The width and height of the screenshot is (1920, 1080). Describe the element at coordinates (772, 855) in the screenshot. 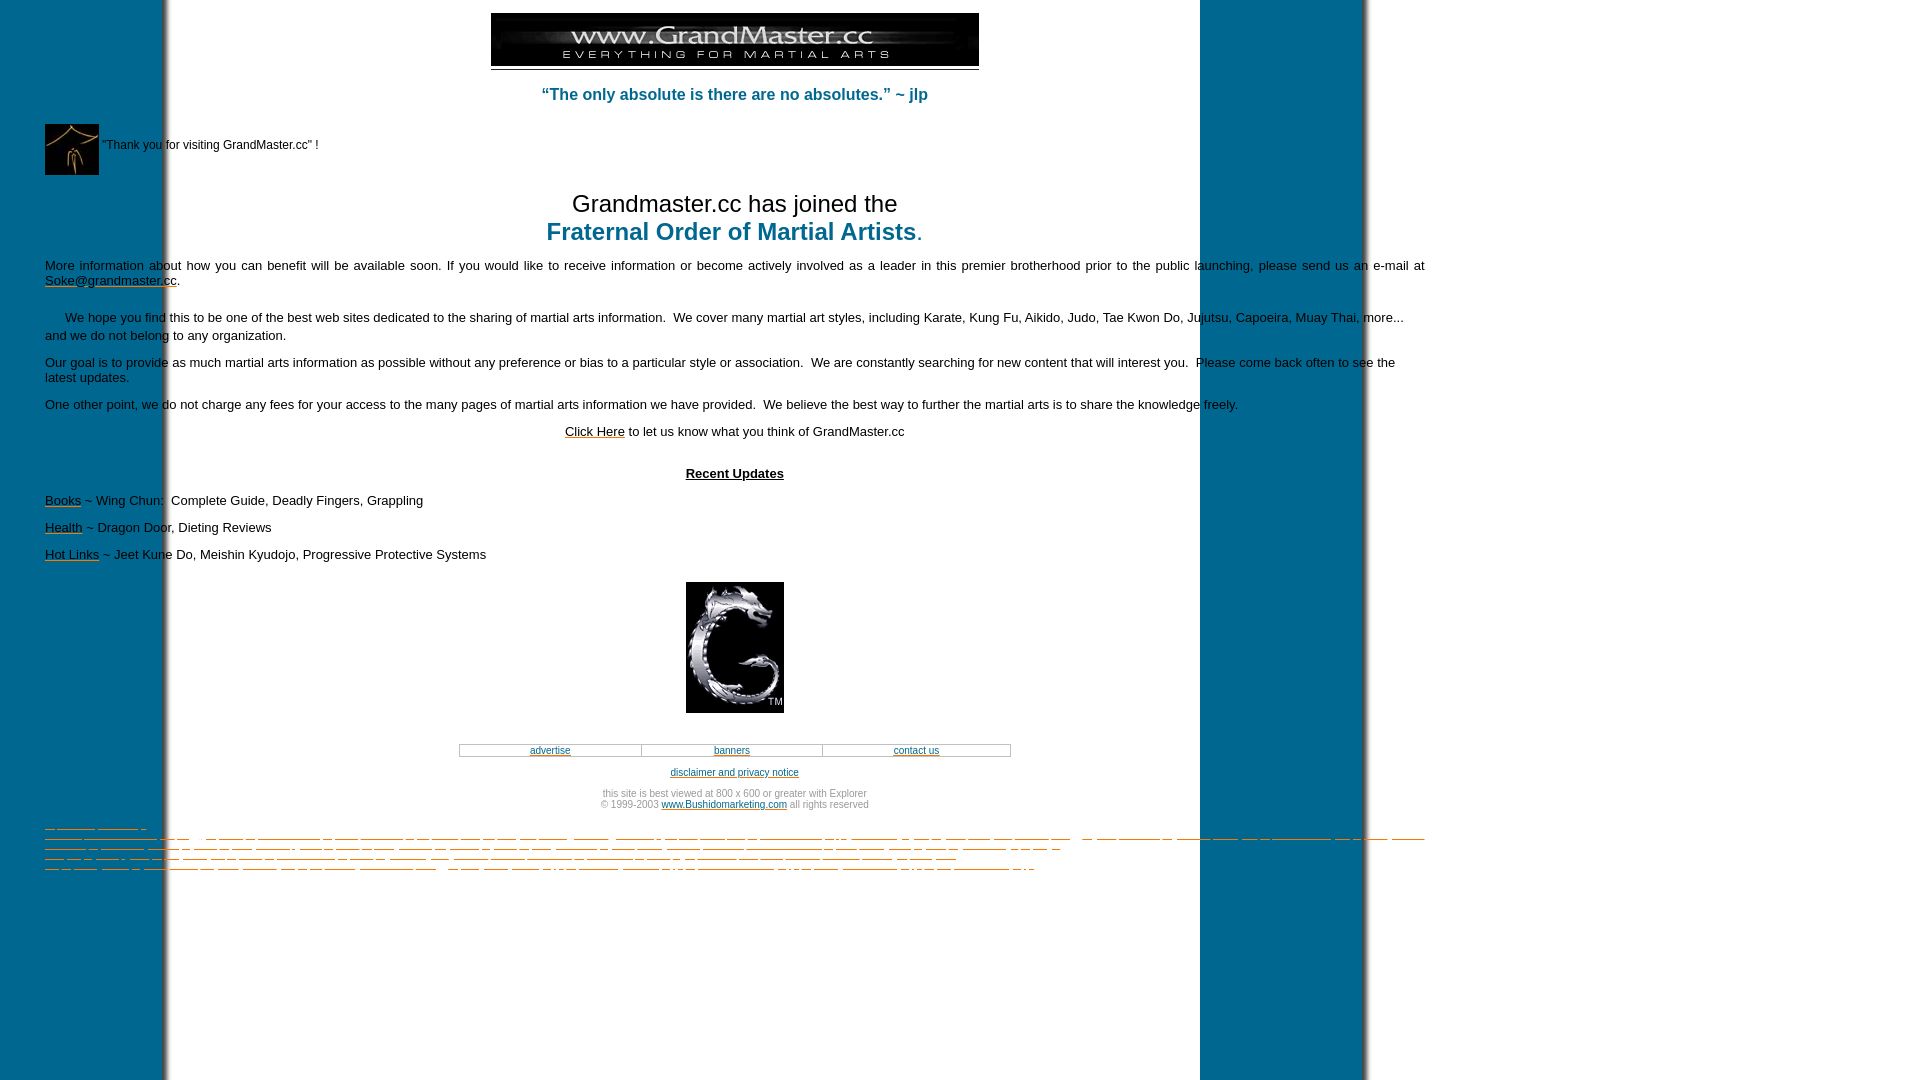

I see `bet88` at that location.